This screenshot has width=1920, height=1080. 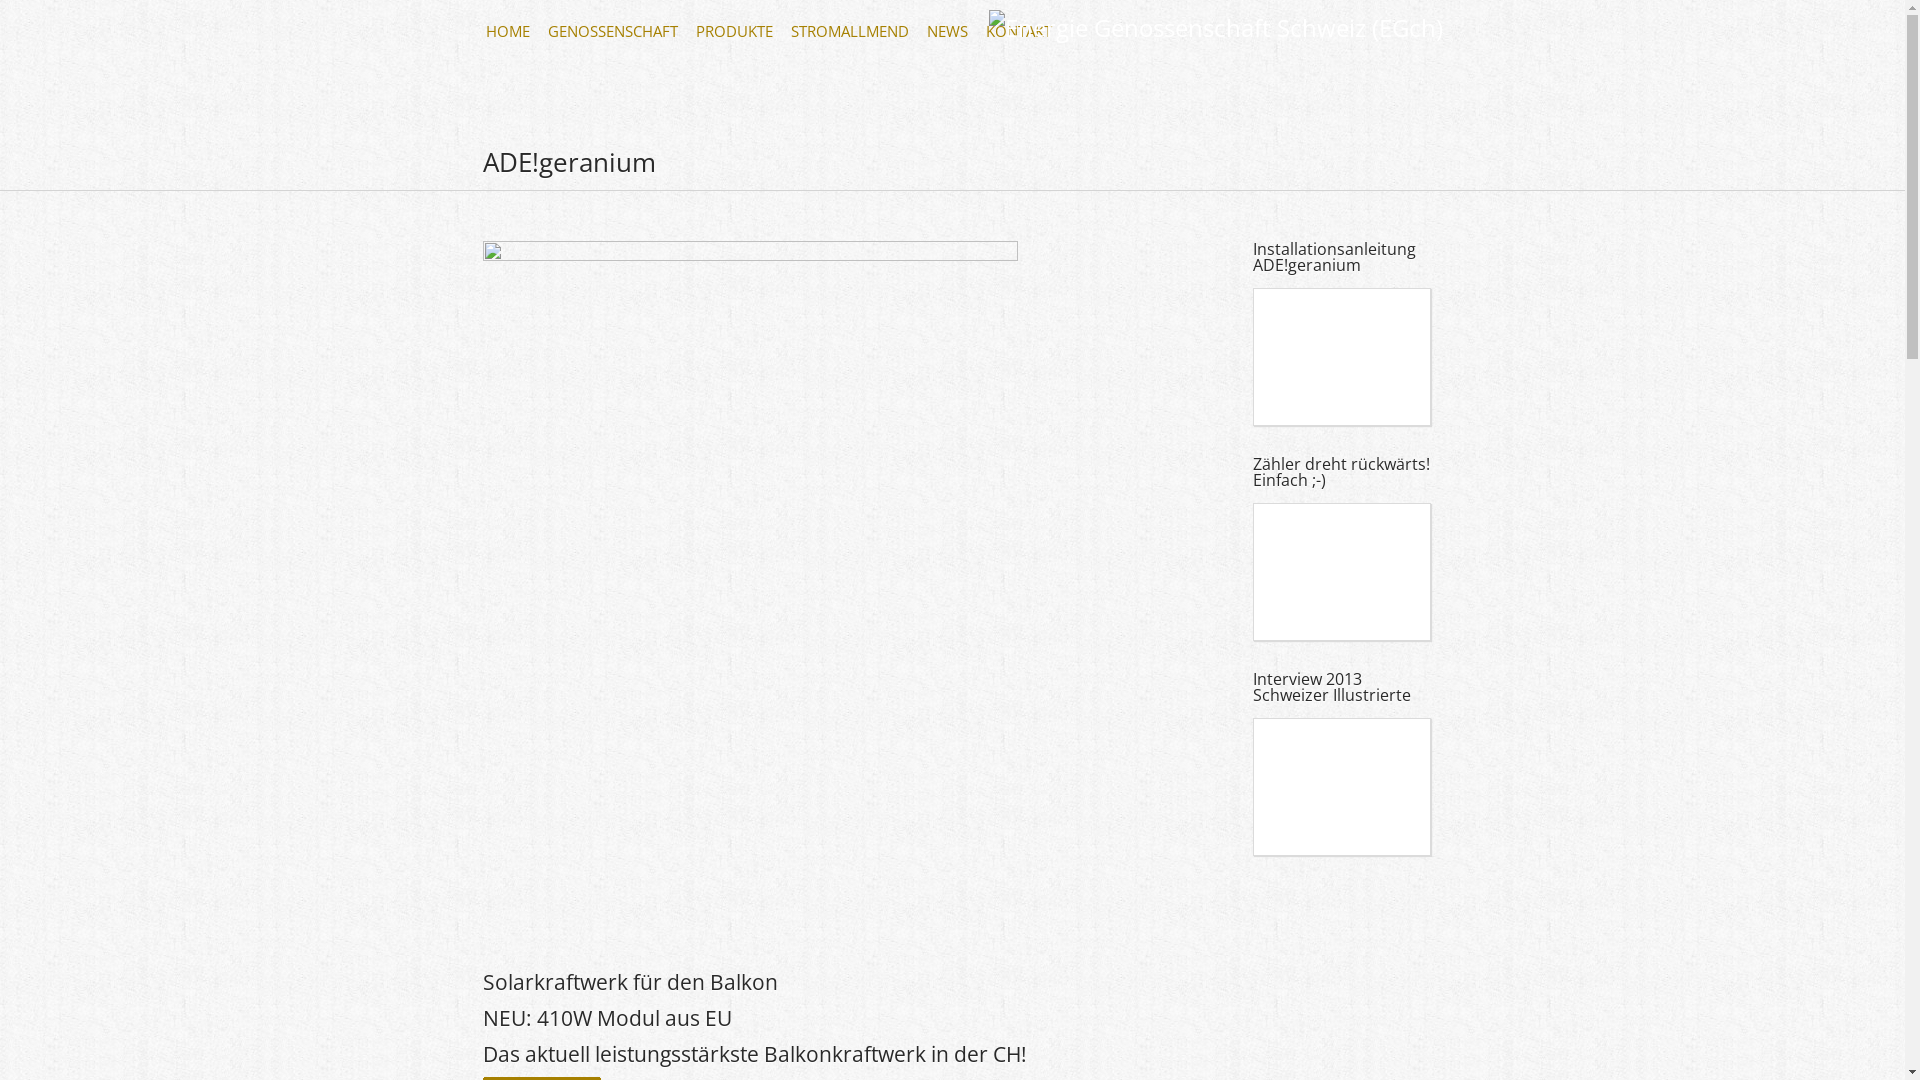 What do you see at coordinates (1410, 370) in the screenshot?
I see `YouTube video player` at bounding box center [1410, 370].